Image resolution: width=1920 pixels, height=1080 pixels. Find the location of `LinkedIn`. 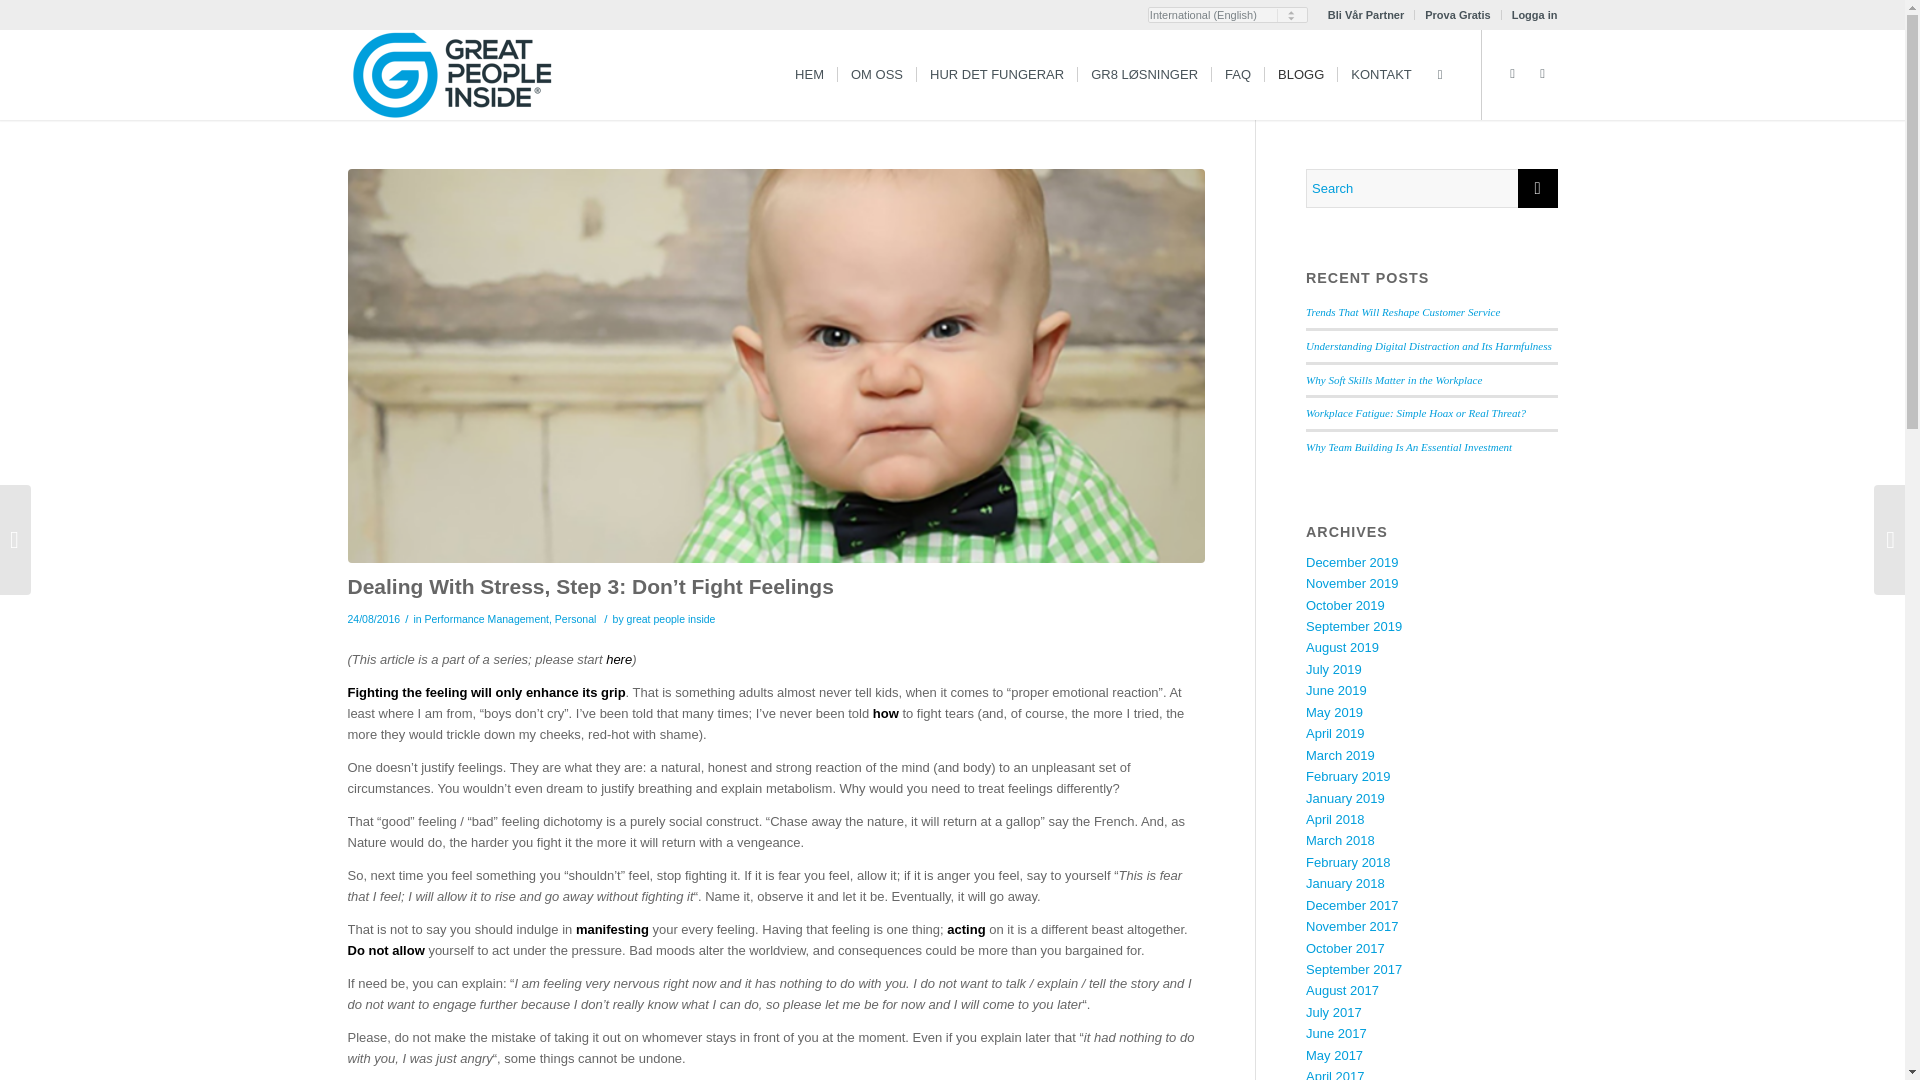

LinkedIn is located at coordinates (1512, 74).